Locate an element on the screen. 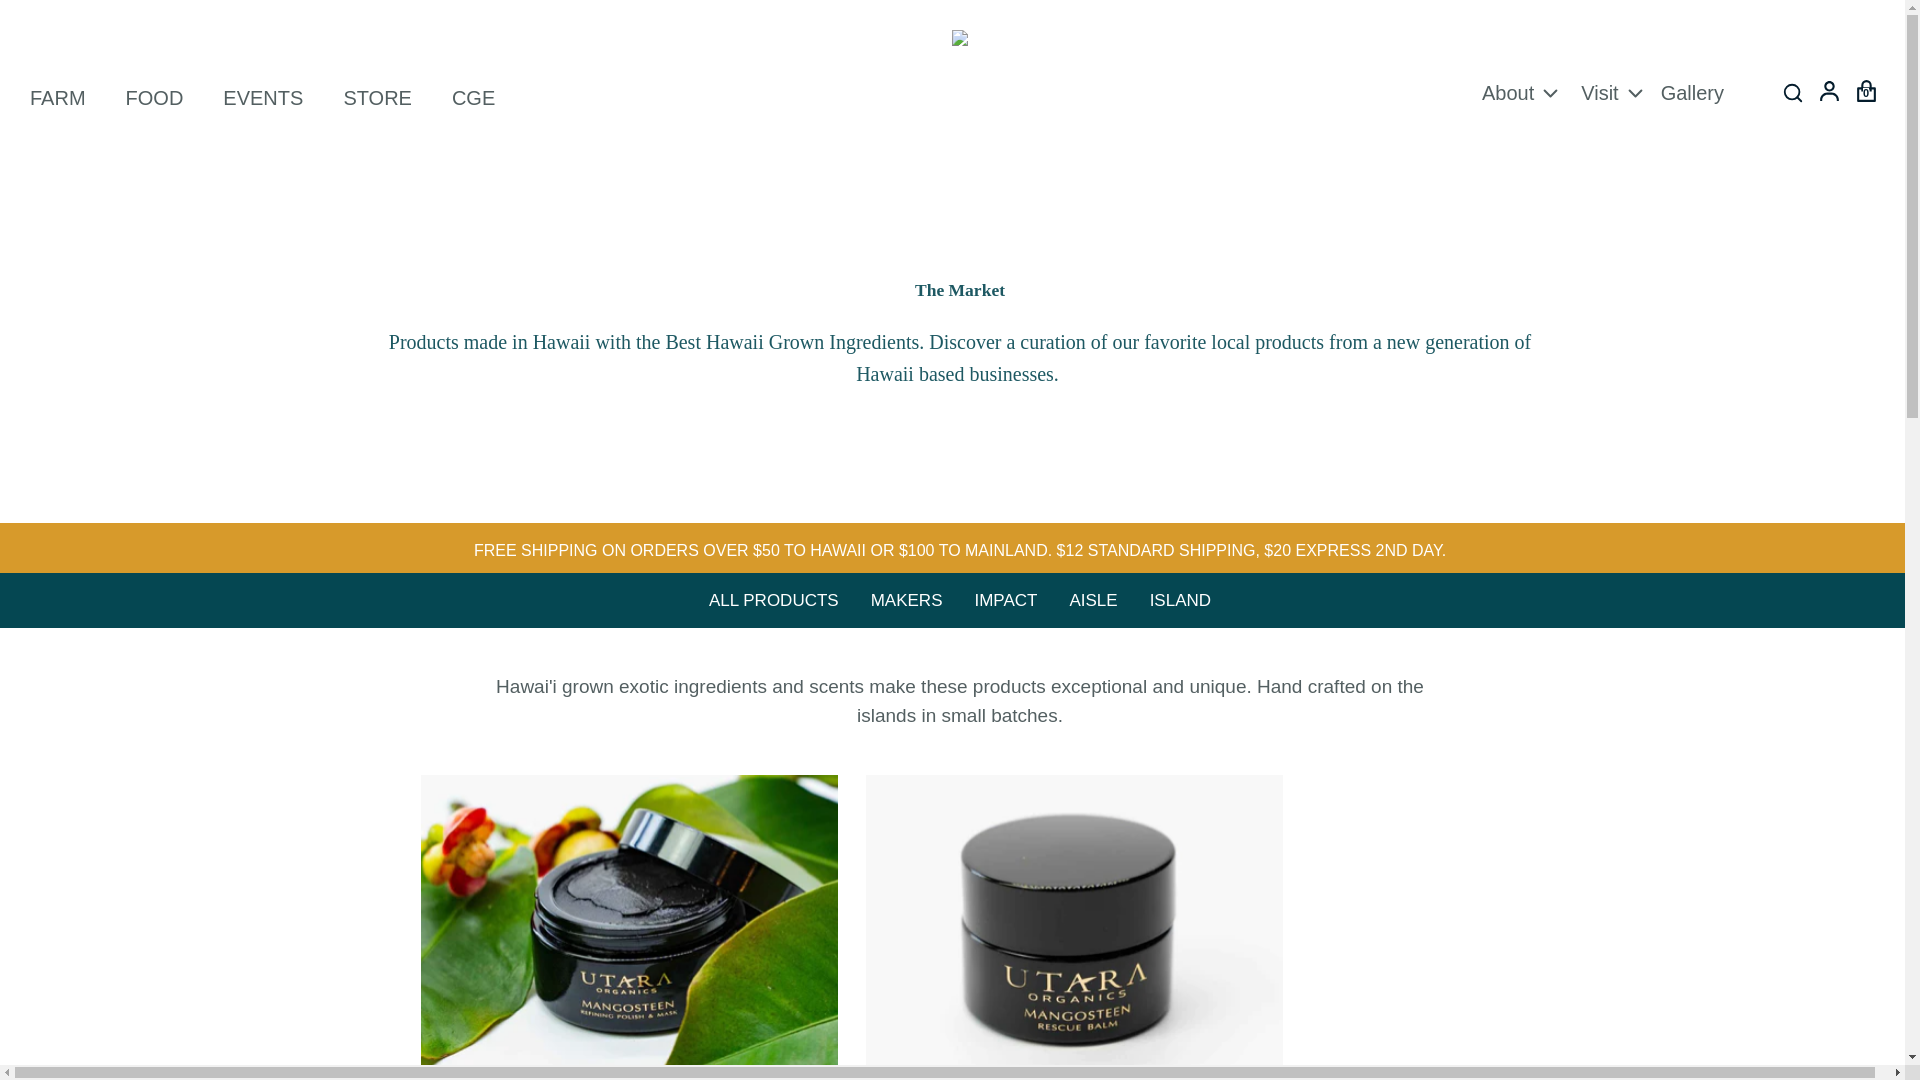 Image resolution: width=1920 pixels, height=1080 pixels. FOOD is located at coordinates (155, 100).